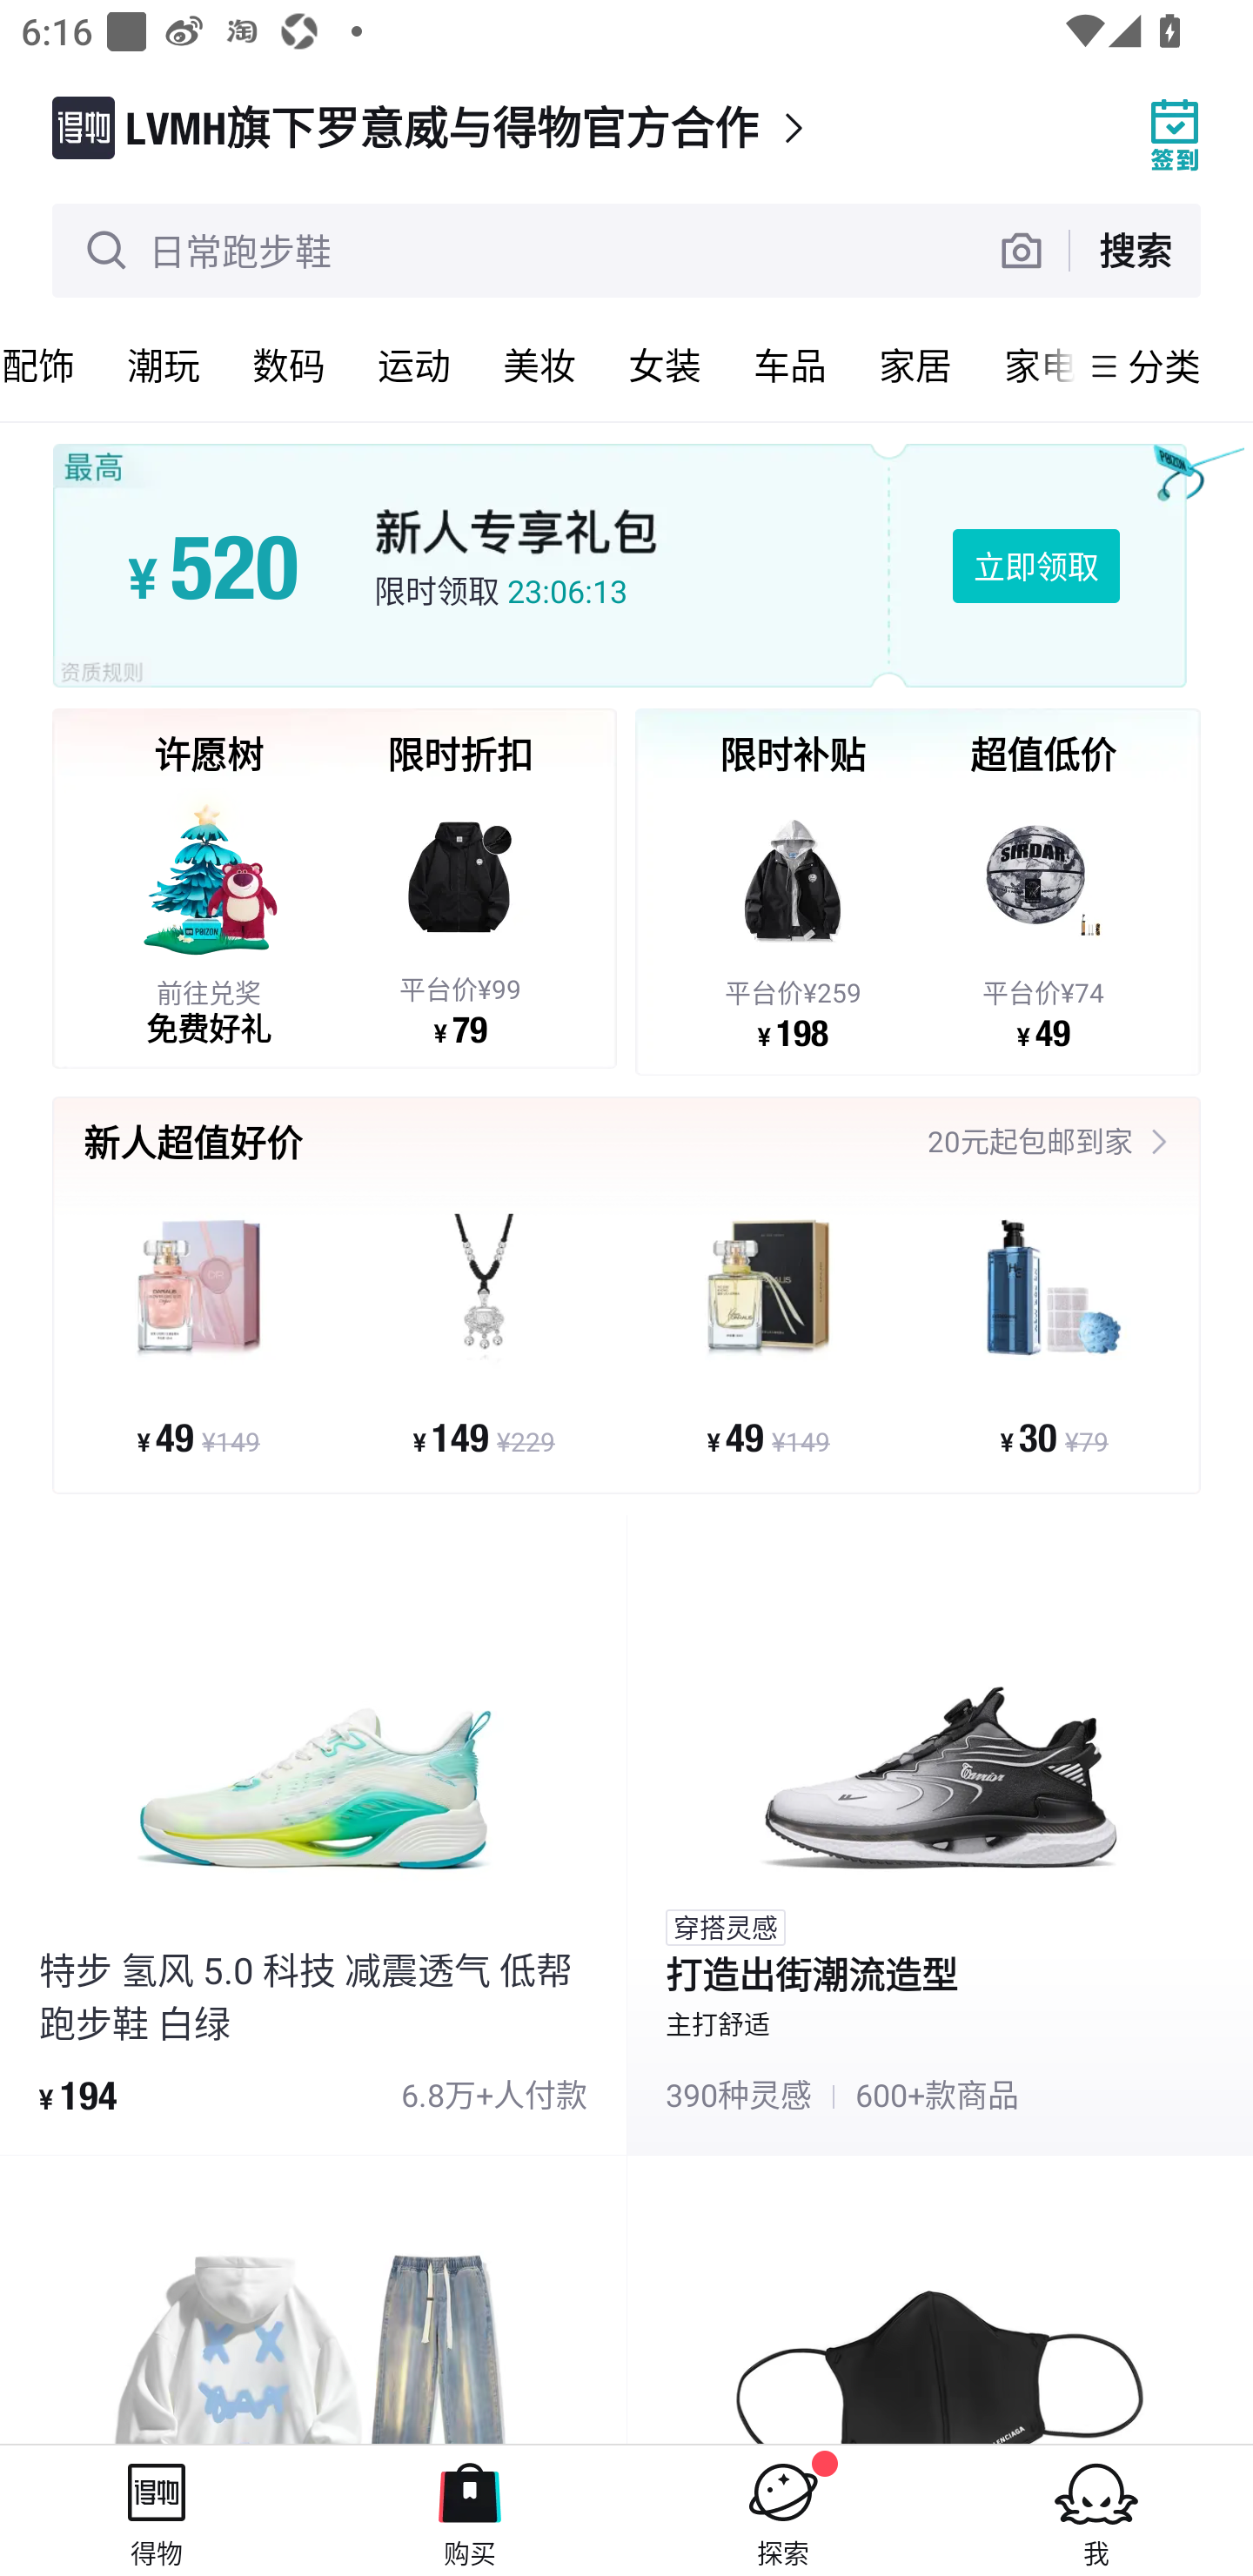 The image size is (1253, 2576). I want to click on product_item, so click(940, 2300).